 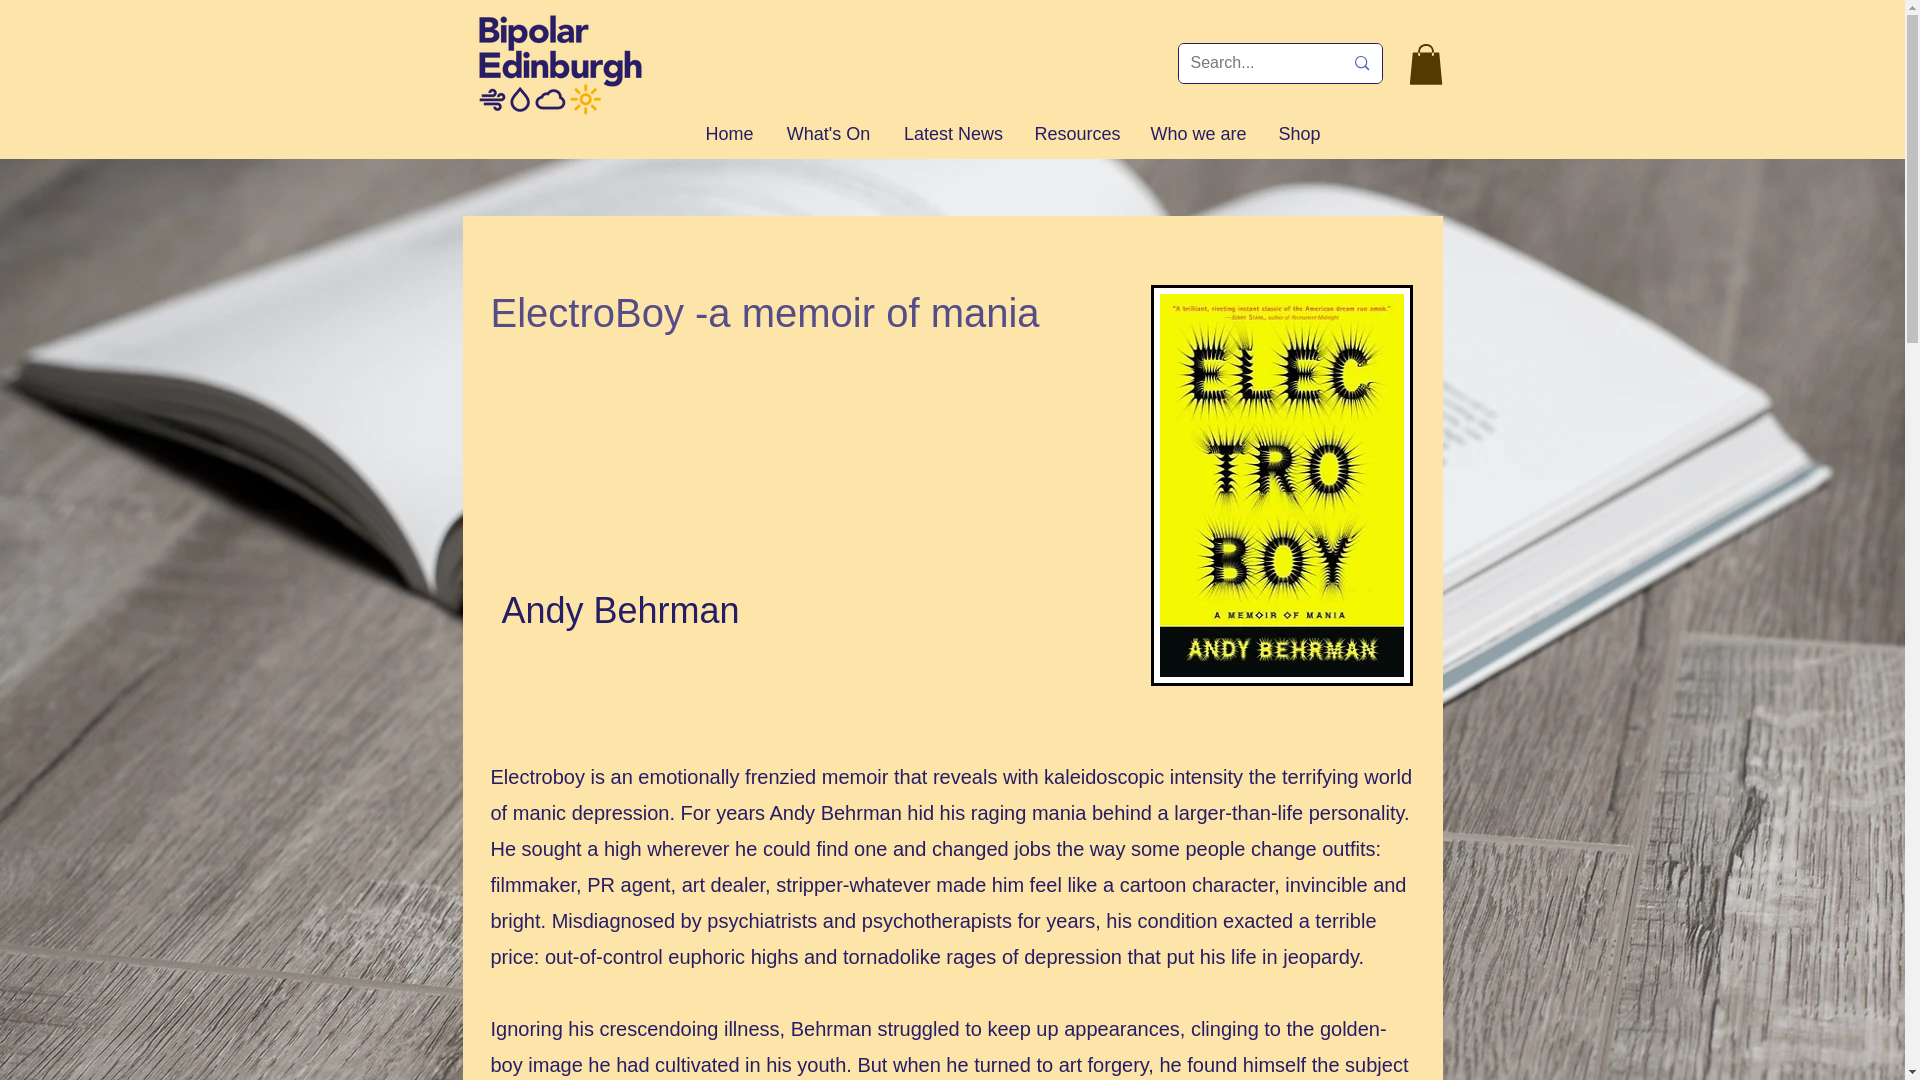 What do you see at coordinates (953, 134) in the screenshot?
I see `Latest News` at bounding box center [953, 134].